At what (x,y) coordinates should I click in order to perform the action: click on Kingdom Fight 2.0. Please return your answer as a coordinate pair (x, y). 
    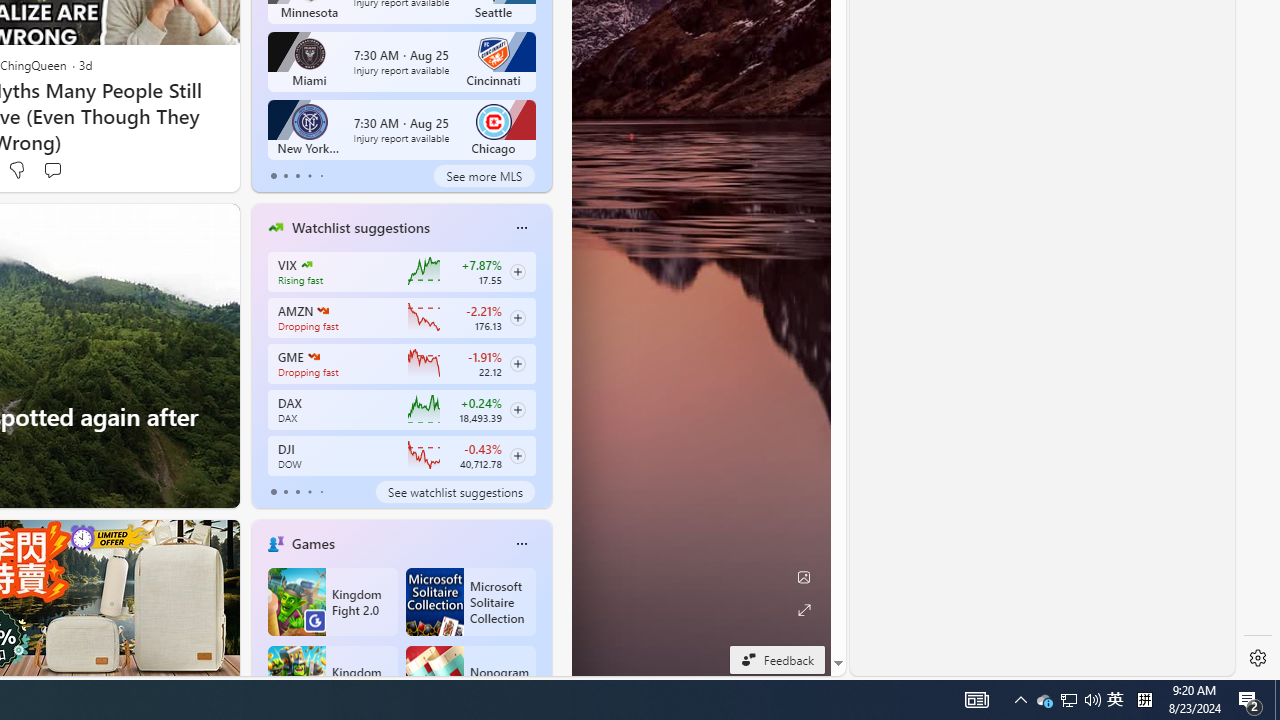
    Looking at the image, I should click on (332, 680).